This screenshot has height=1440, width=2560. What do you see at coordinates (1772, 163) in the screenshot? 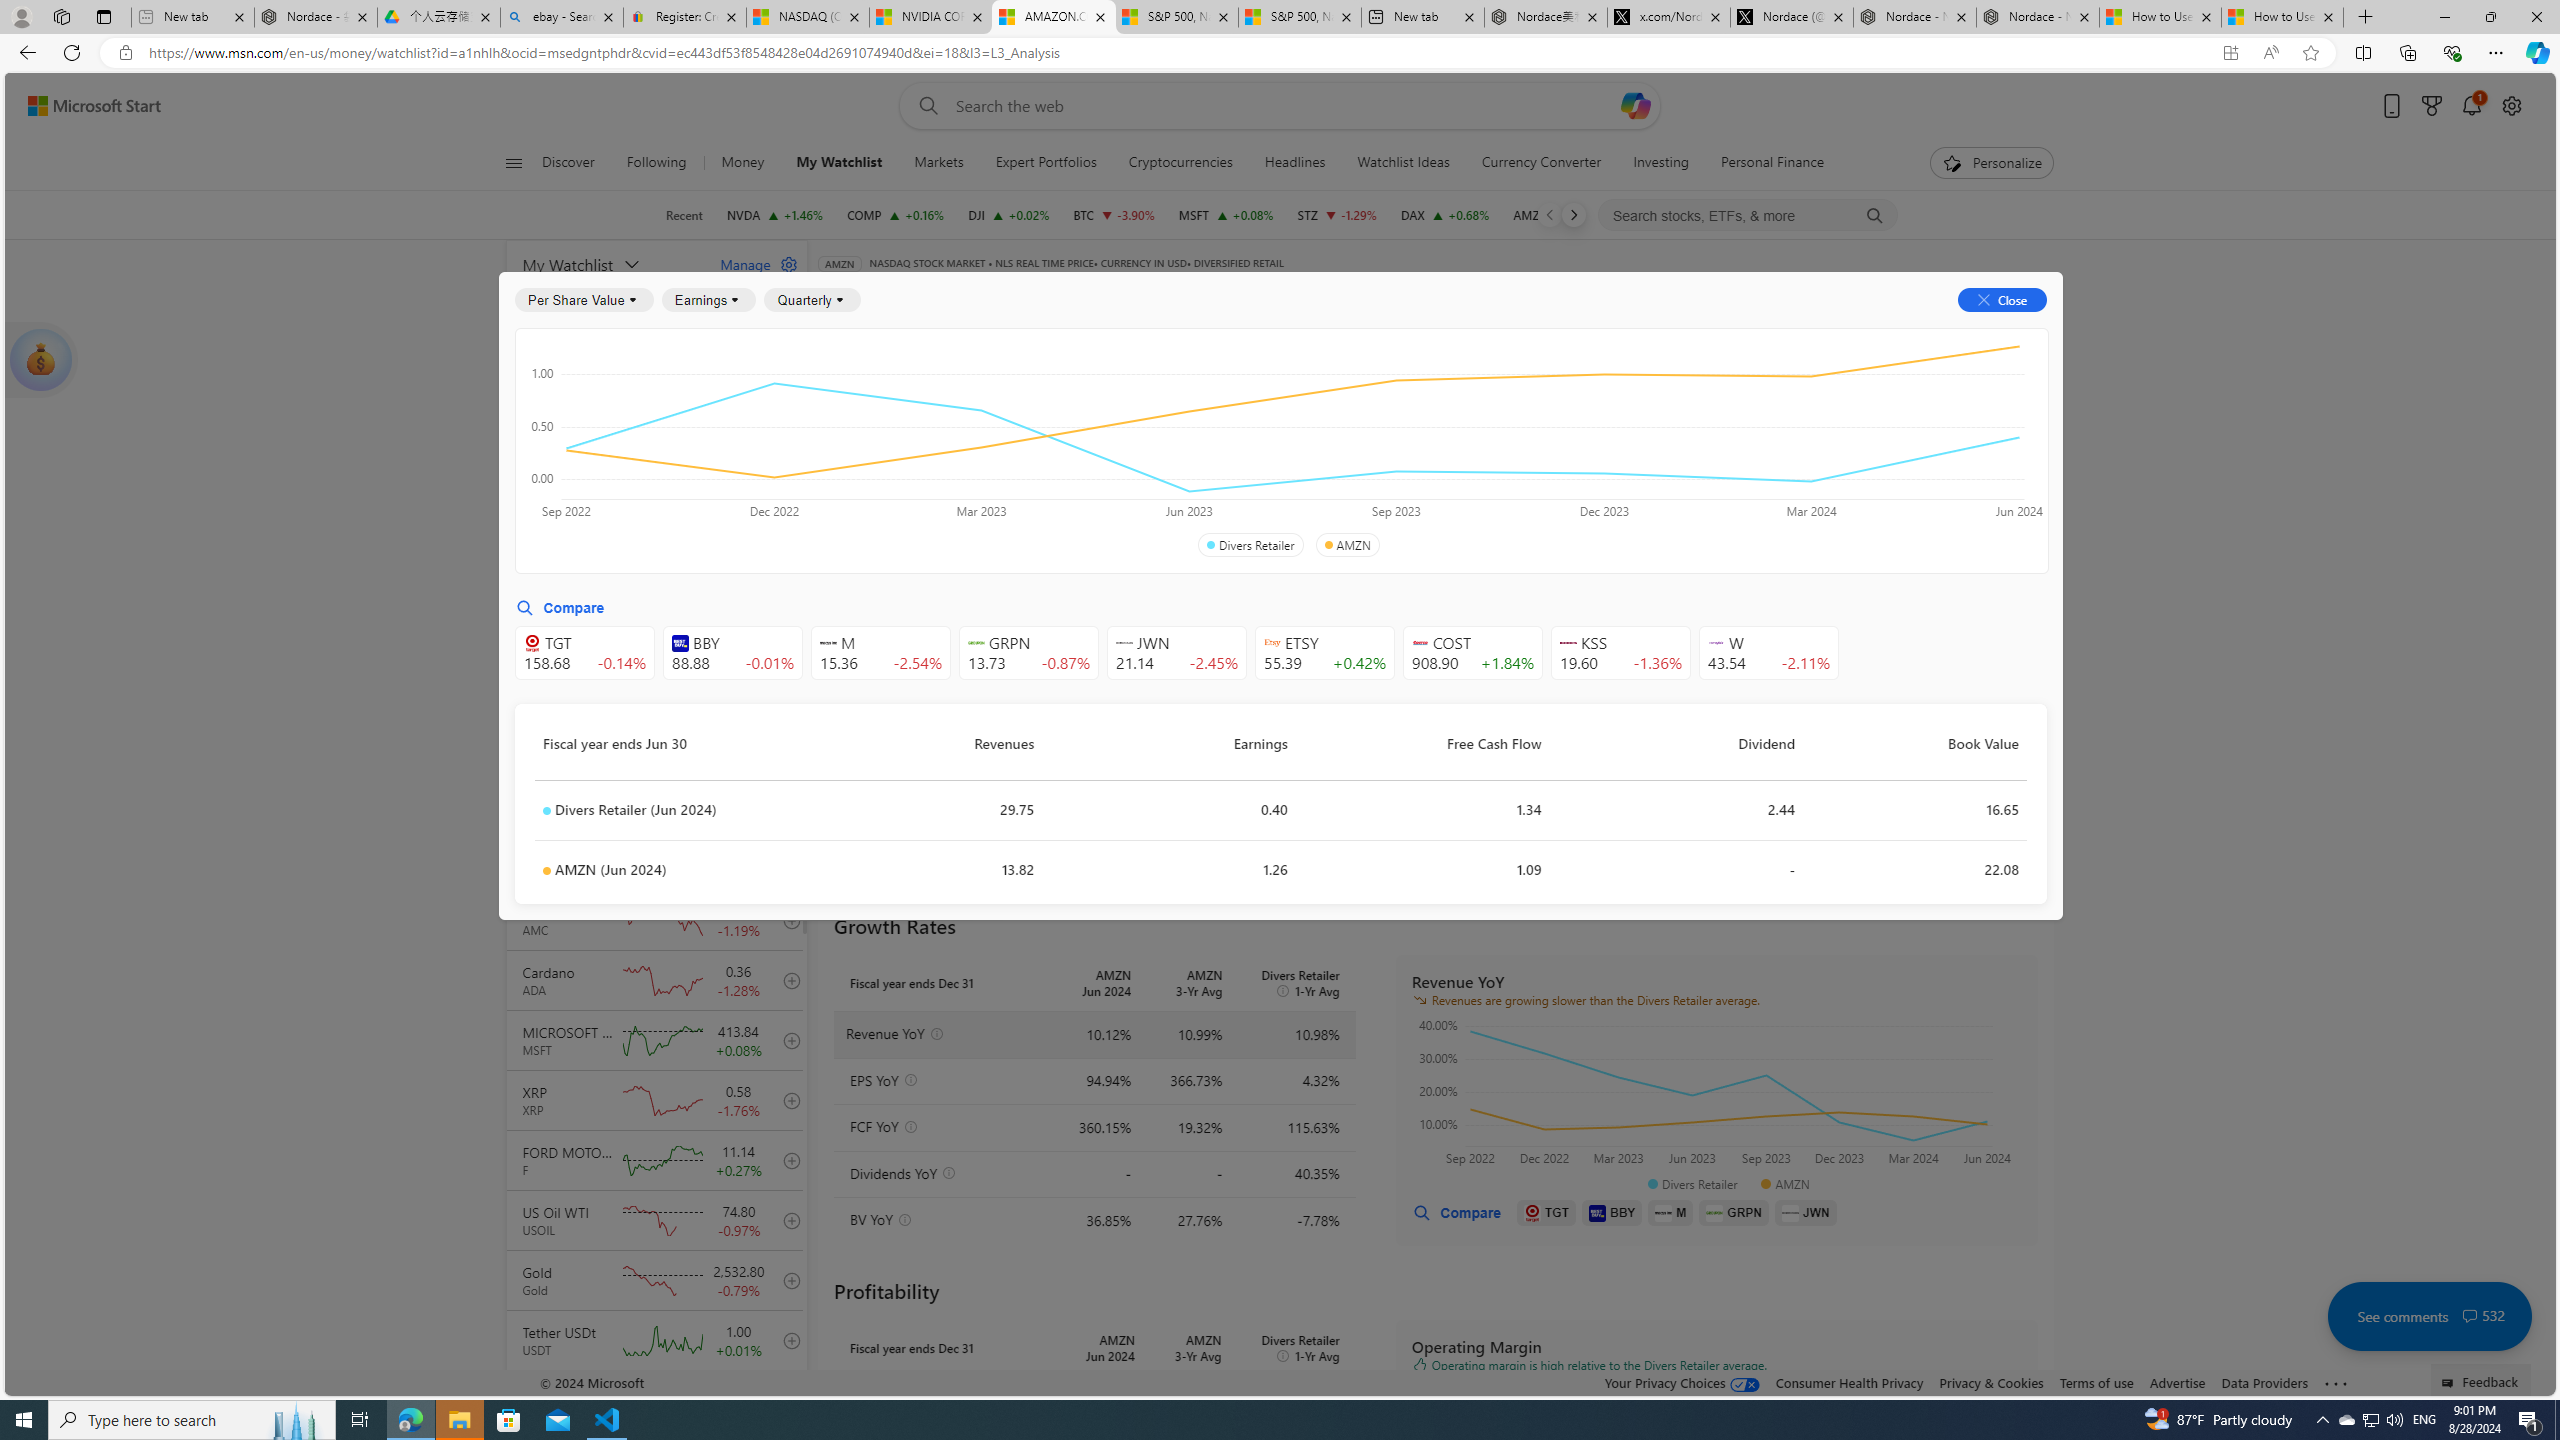
I see `Personal Finance` at bounding box center [1772, 163].